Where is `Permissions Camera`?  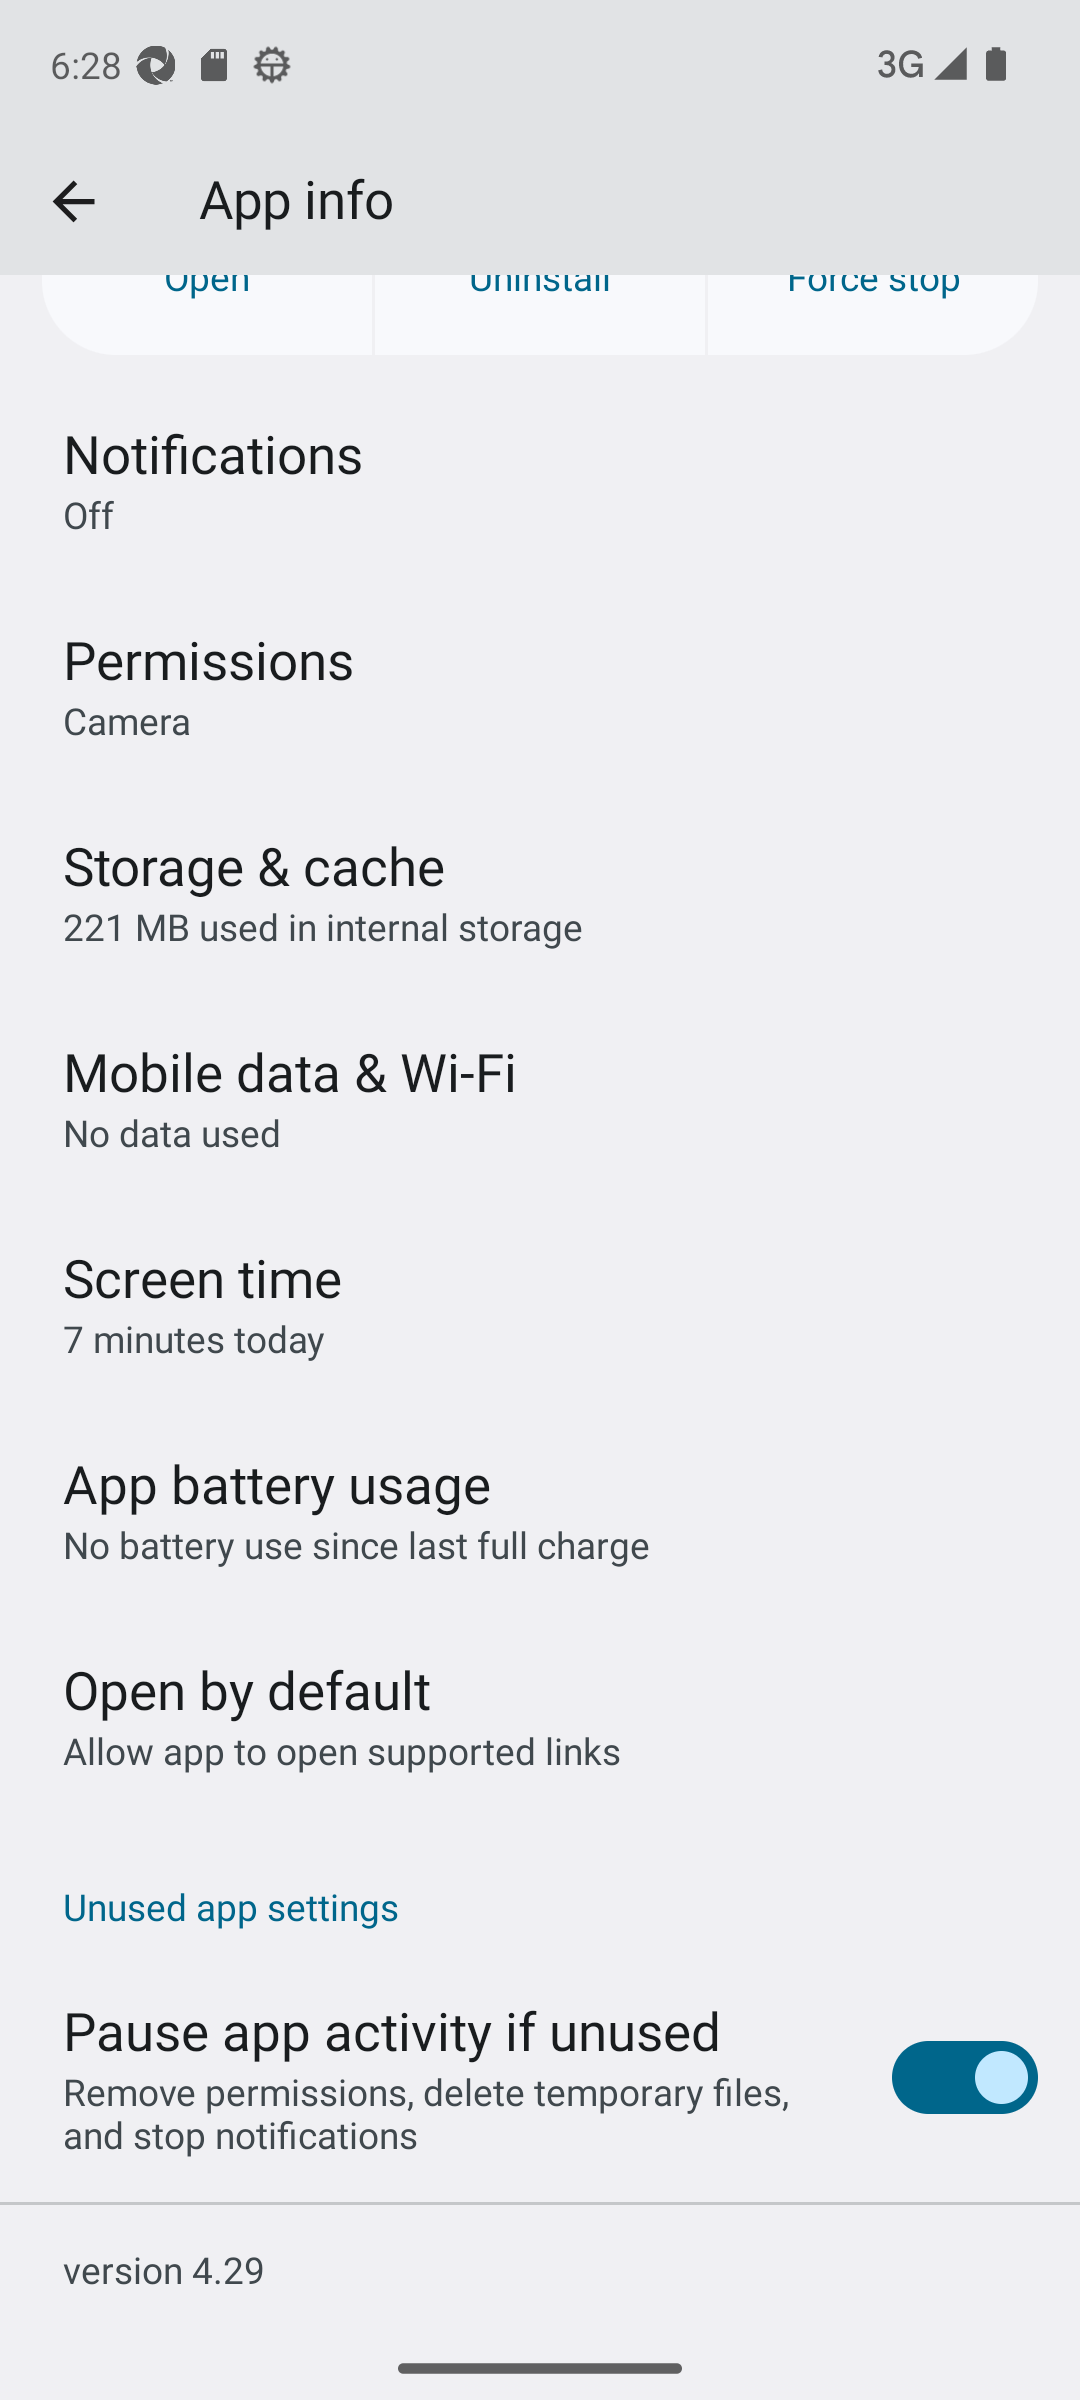
Permissions Camera is located at coordinates (540, 684).